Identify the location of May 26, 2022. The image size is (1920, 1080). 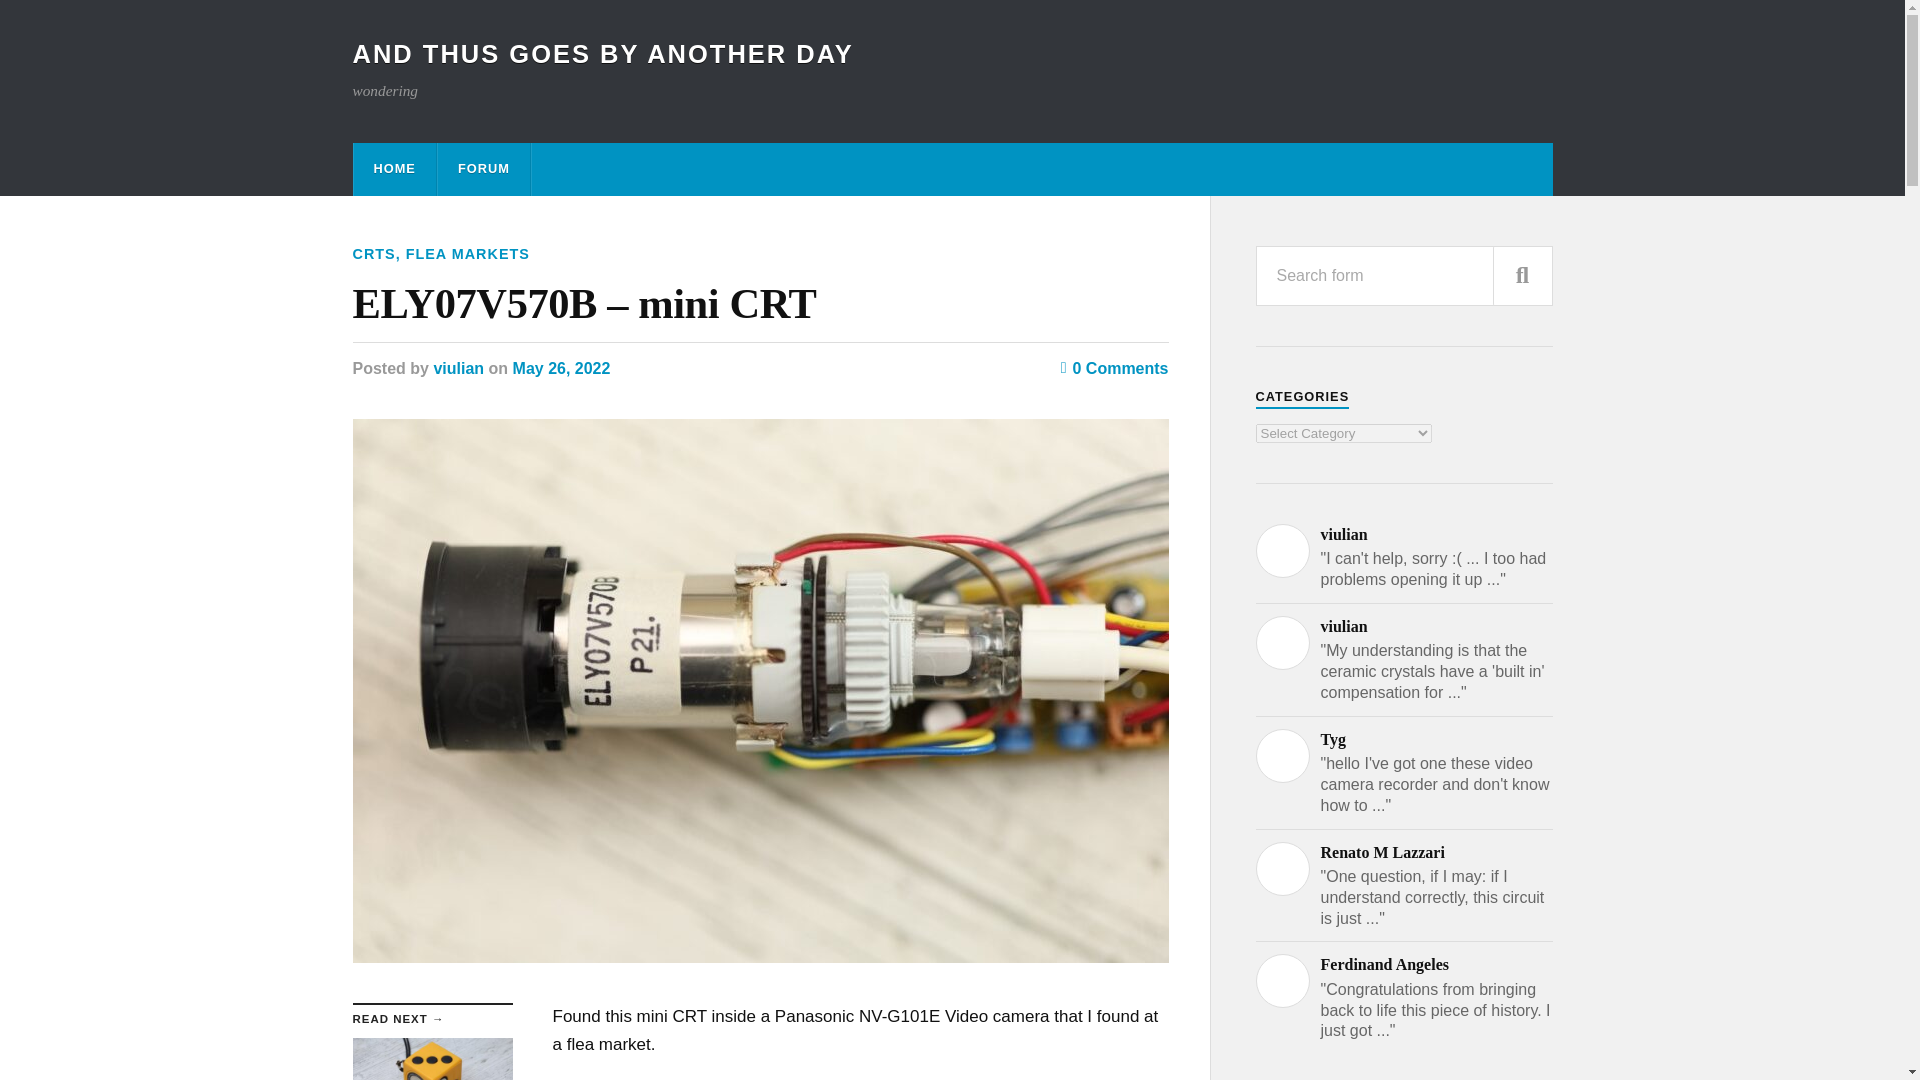
(561, 368).